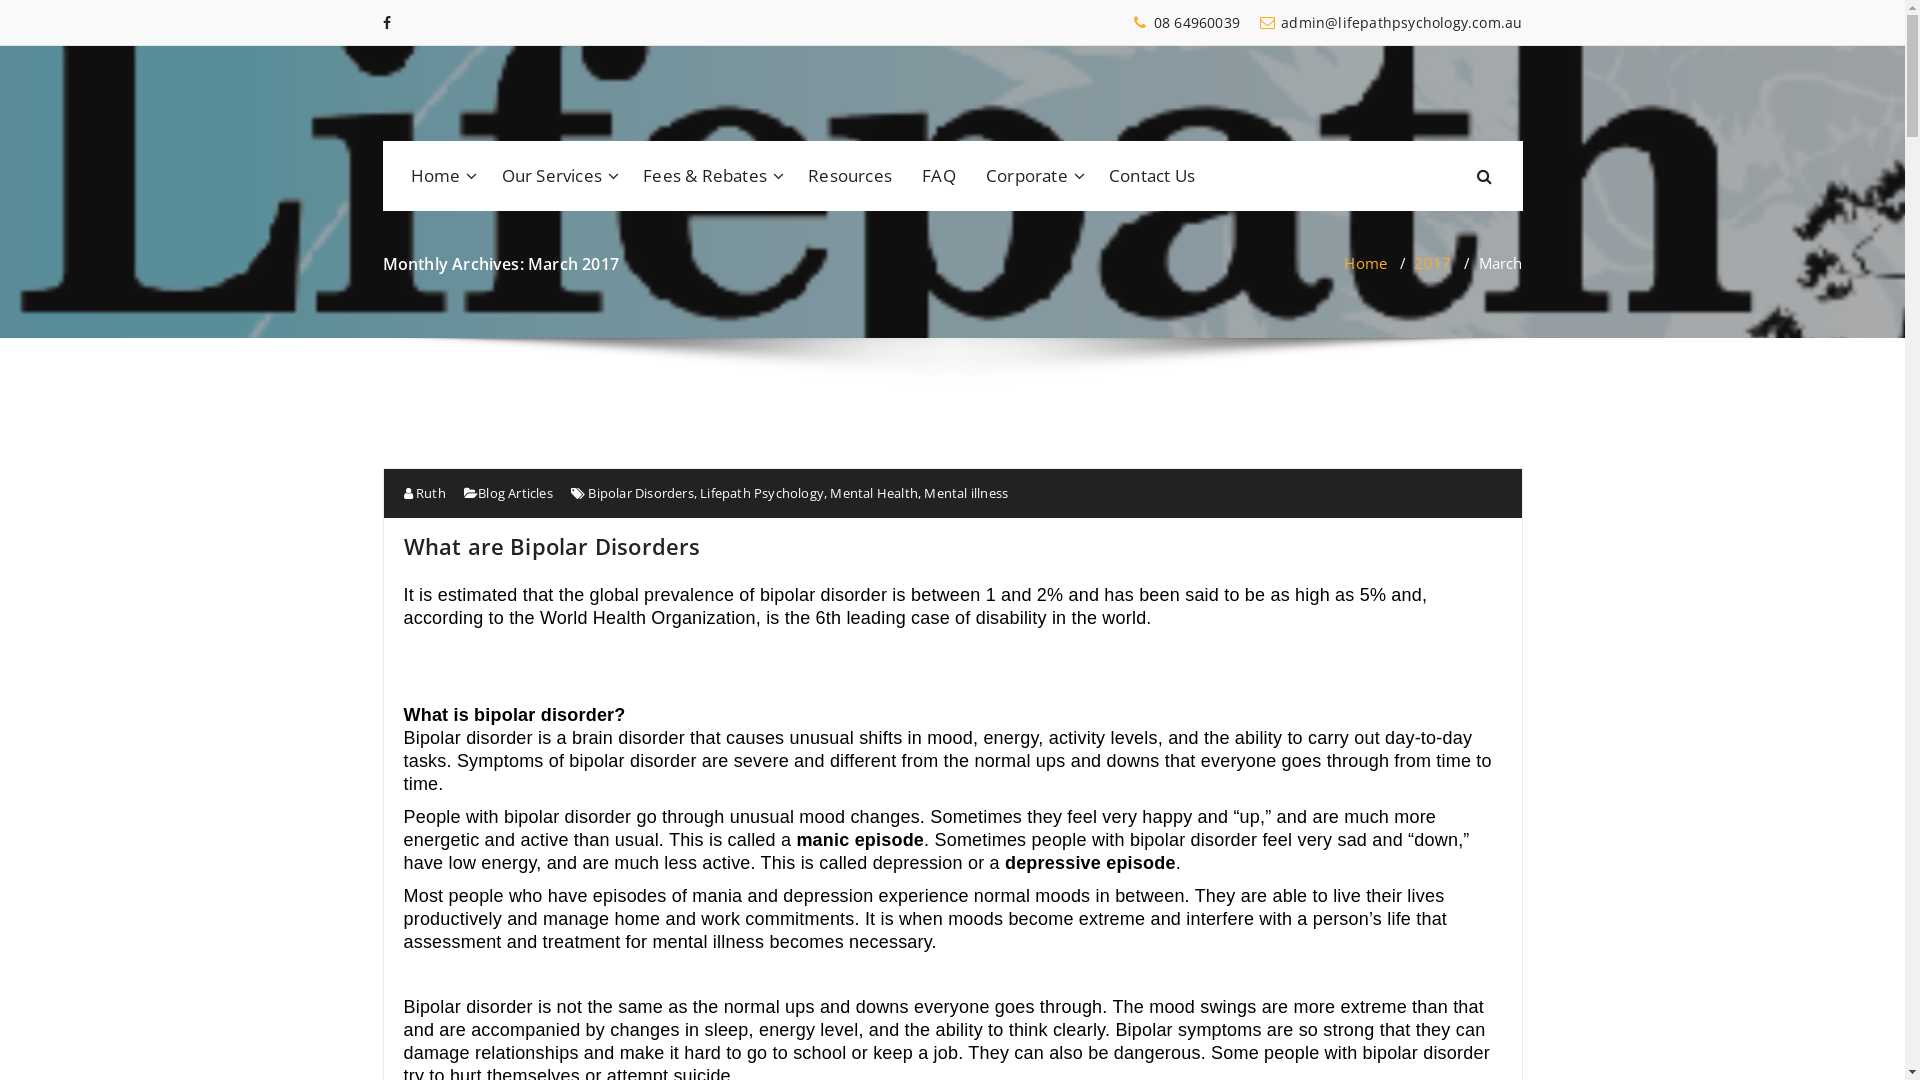 This screenshot has width=1920, height=1080. Describe the element at coordinates (710, 176) in the screenshot. I see `Fees & Rebates` at that location.